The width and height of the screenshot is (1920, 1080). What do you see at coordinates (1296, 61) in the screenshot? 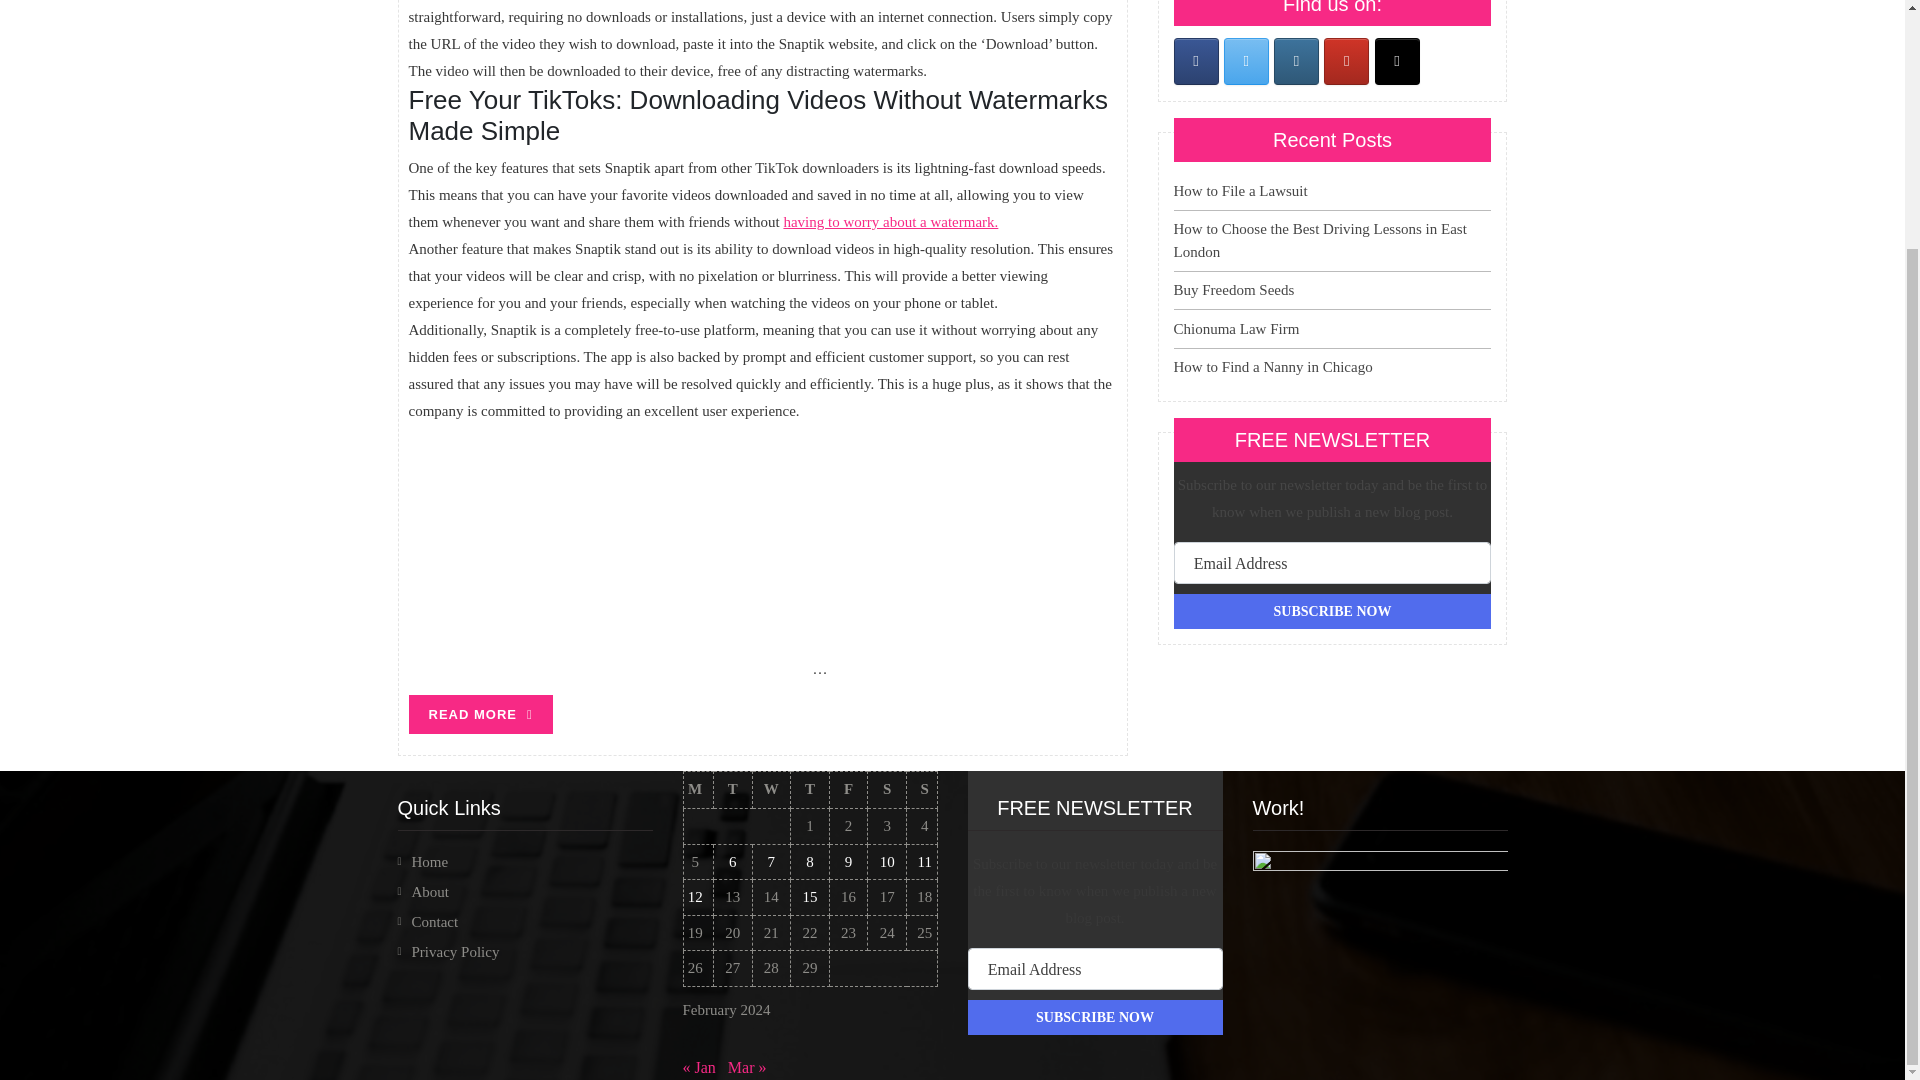
I see `Athen Sema on Instagram` at bounding box center [1296, 61].